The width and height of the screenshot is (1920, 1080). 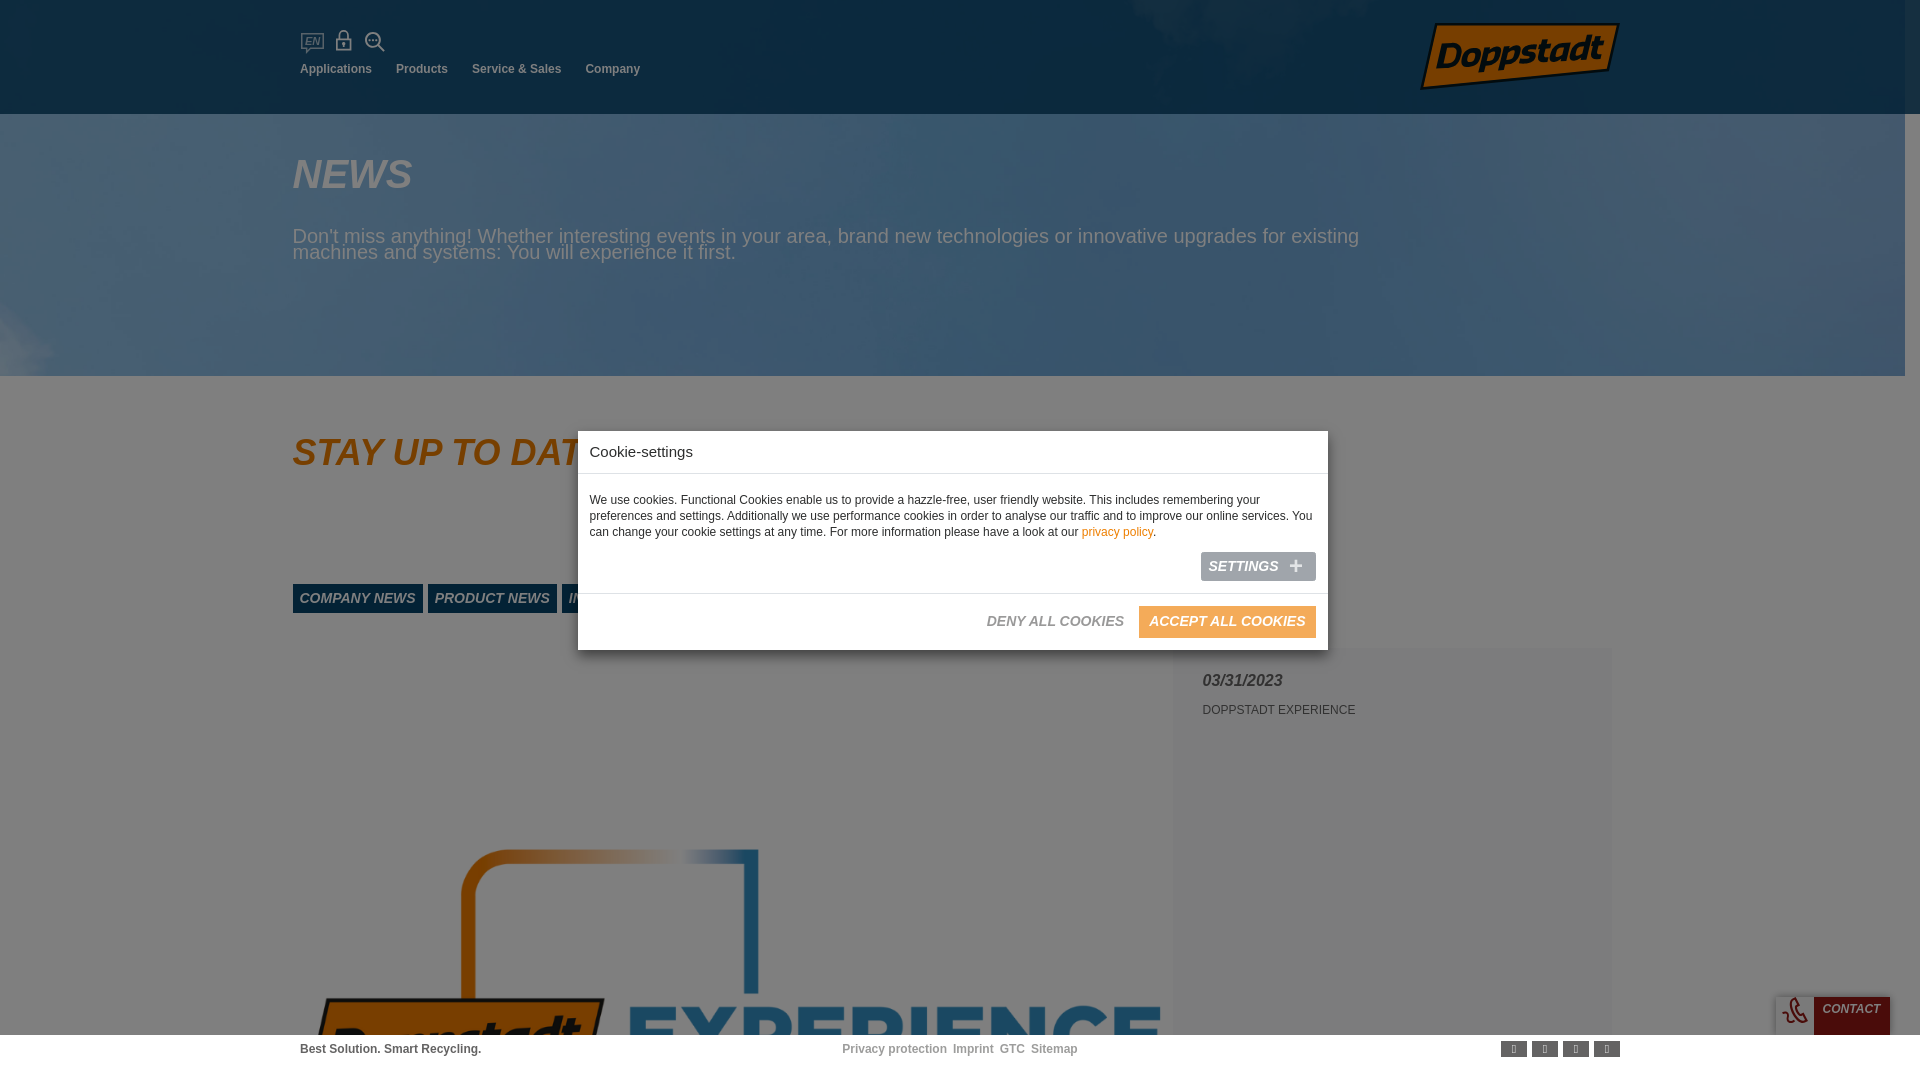 I want to click on Company news, so click(x=356, y=598).